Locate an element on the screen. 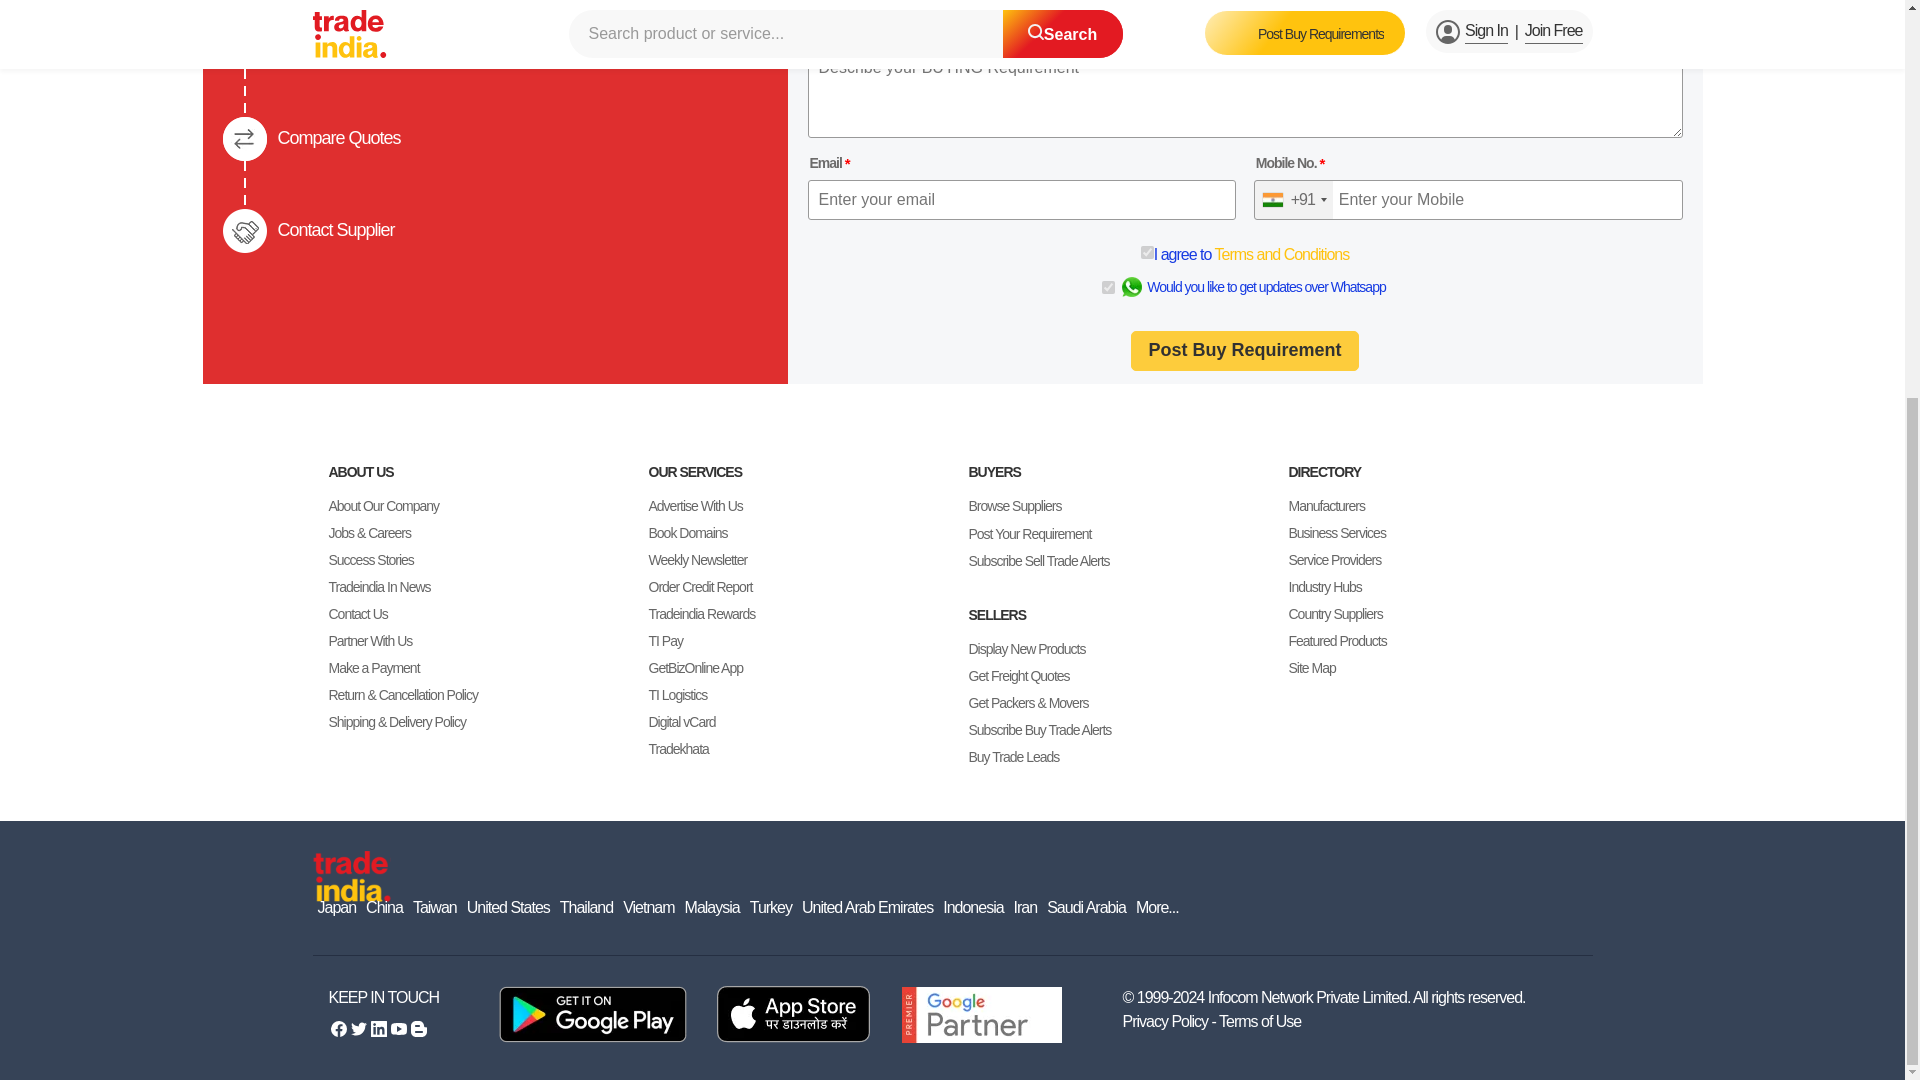 Image resolution: width=1920 pixels, height=1080 pixels. Subscribe Sell Trade Alerts is located at coordinates (1038, 560).